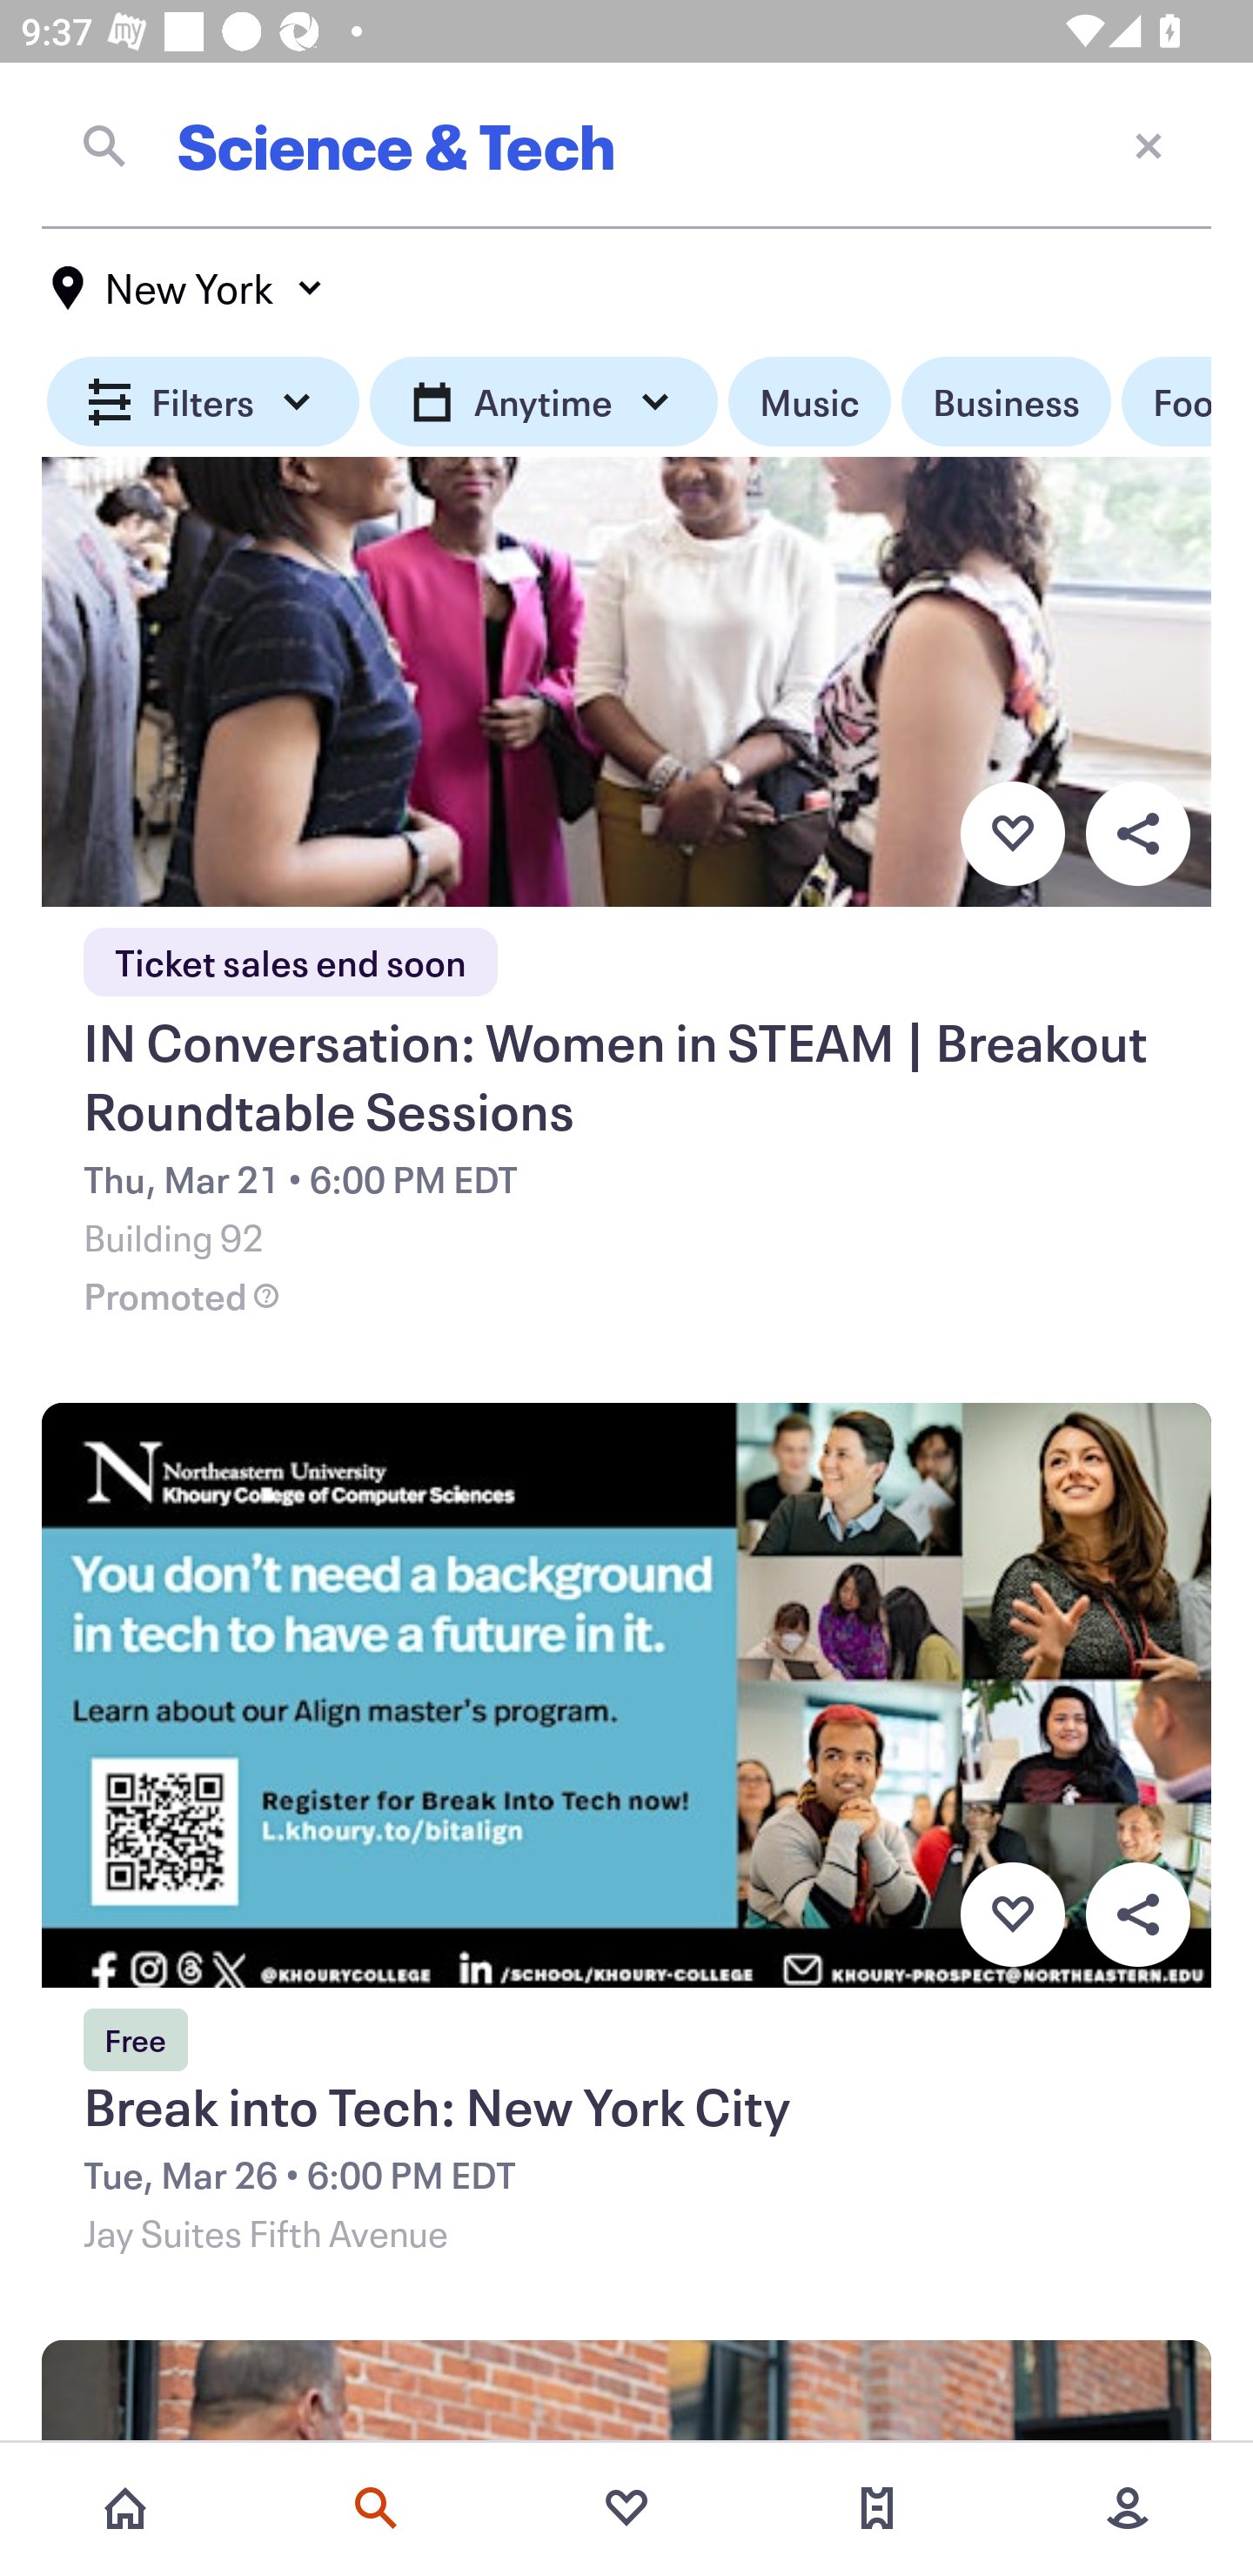 The image size is (1253, 2576). What do you see at coordinates (1149, 144) in the screenshot?
I see `Close current screen` at bounding box center [1149, 144].